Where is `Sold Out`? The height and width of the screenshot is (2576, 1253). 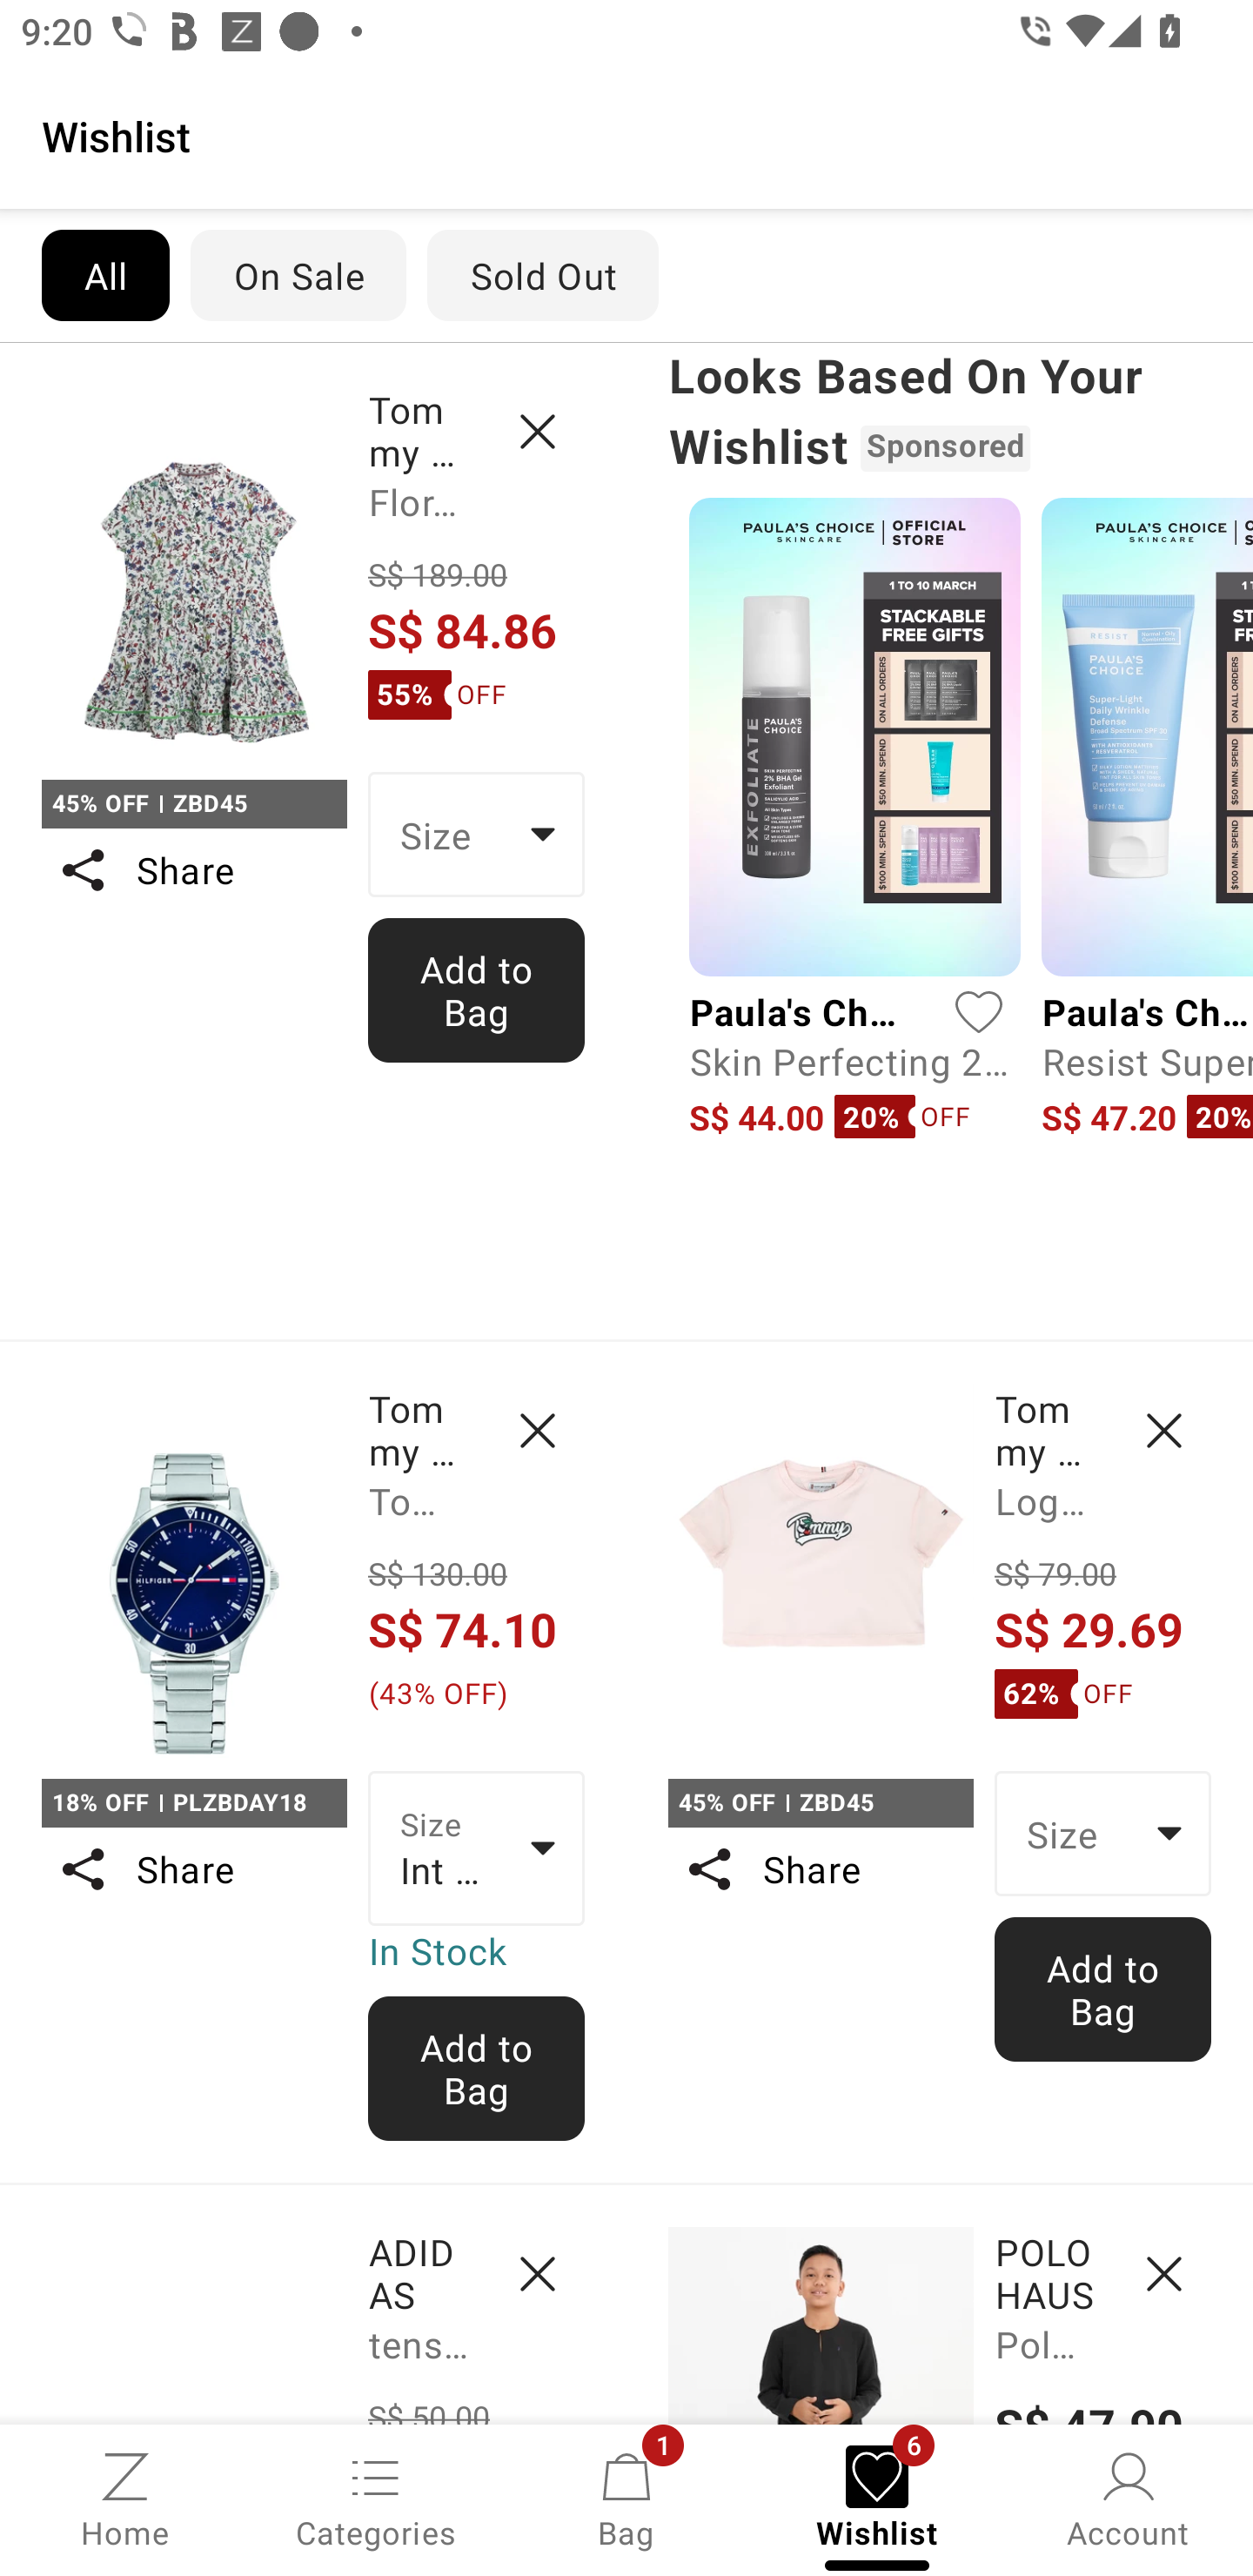 Sold Out is located at coordinates (543, 275).